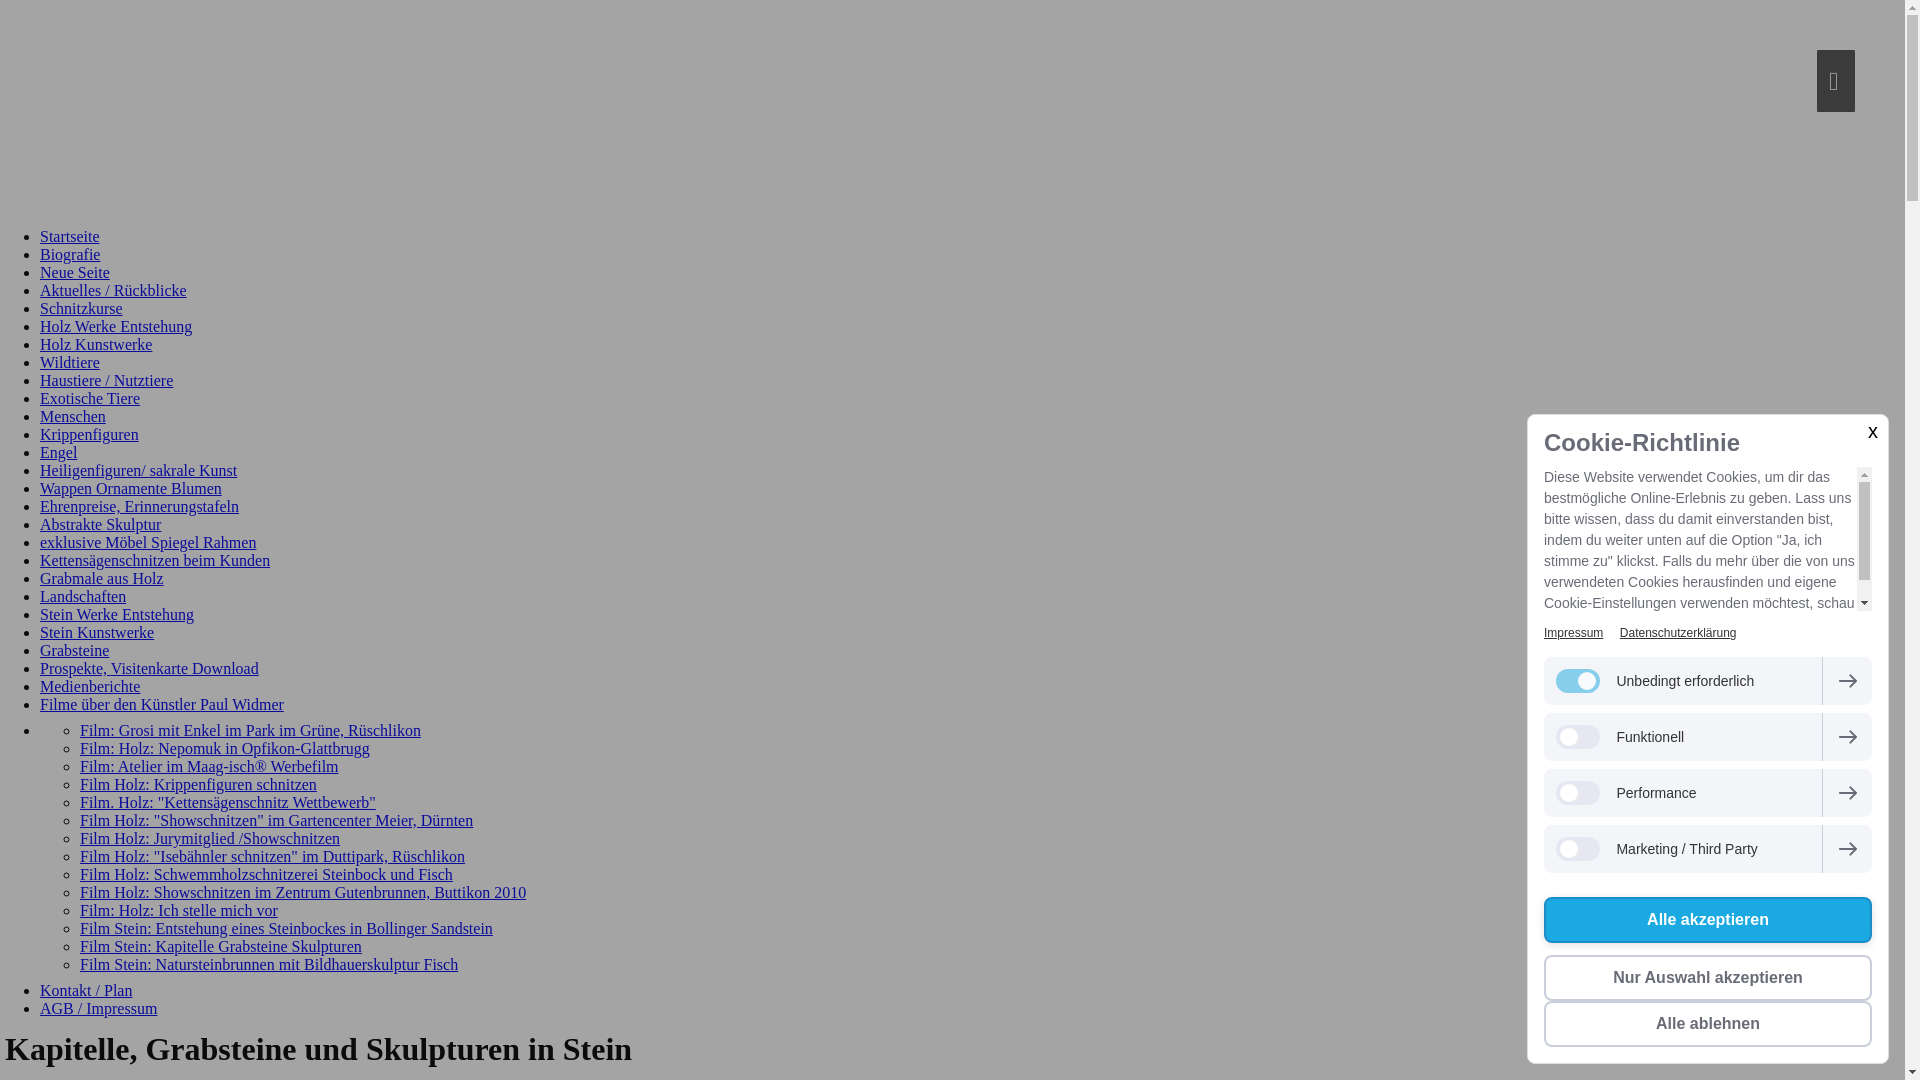 This screenshot has width=1920, height=1080. What do you see at coordinates (70, 236) in the screenshot?
I see `Startseite` at bounding box center [70, 236].